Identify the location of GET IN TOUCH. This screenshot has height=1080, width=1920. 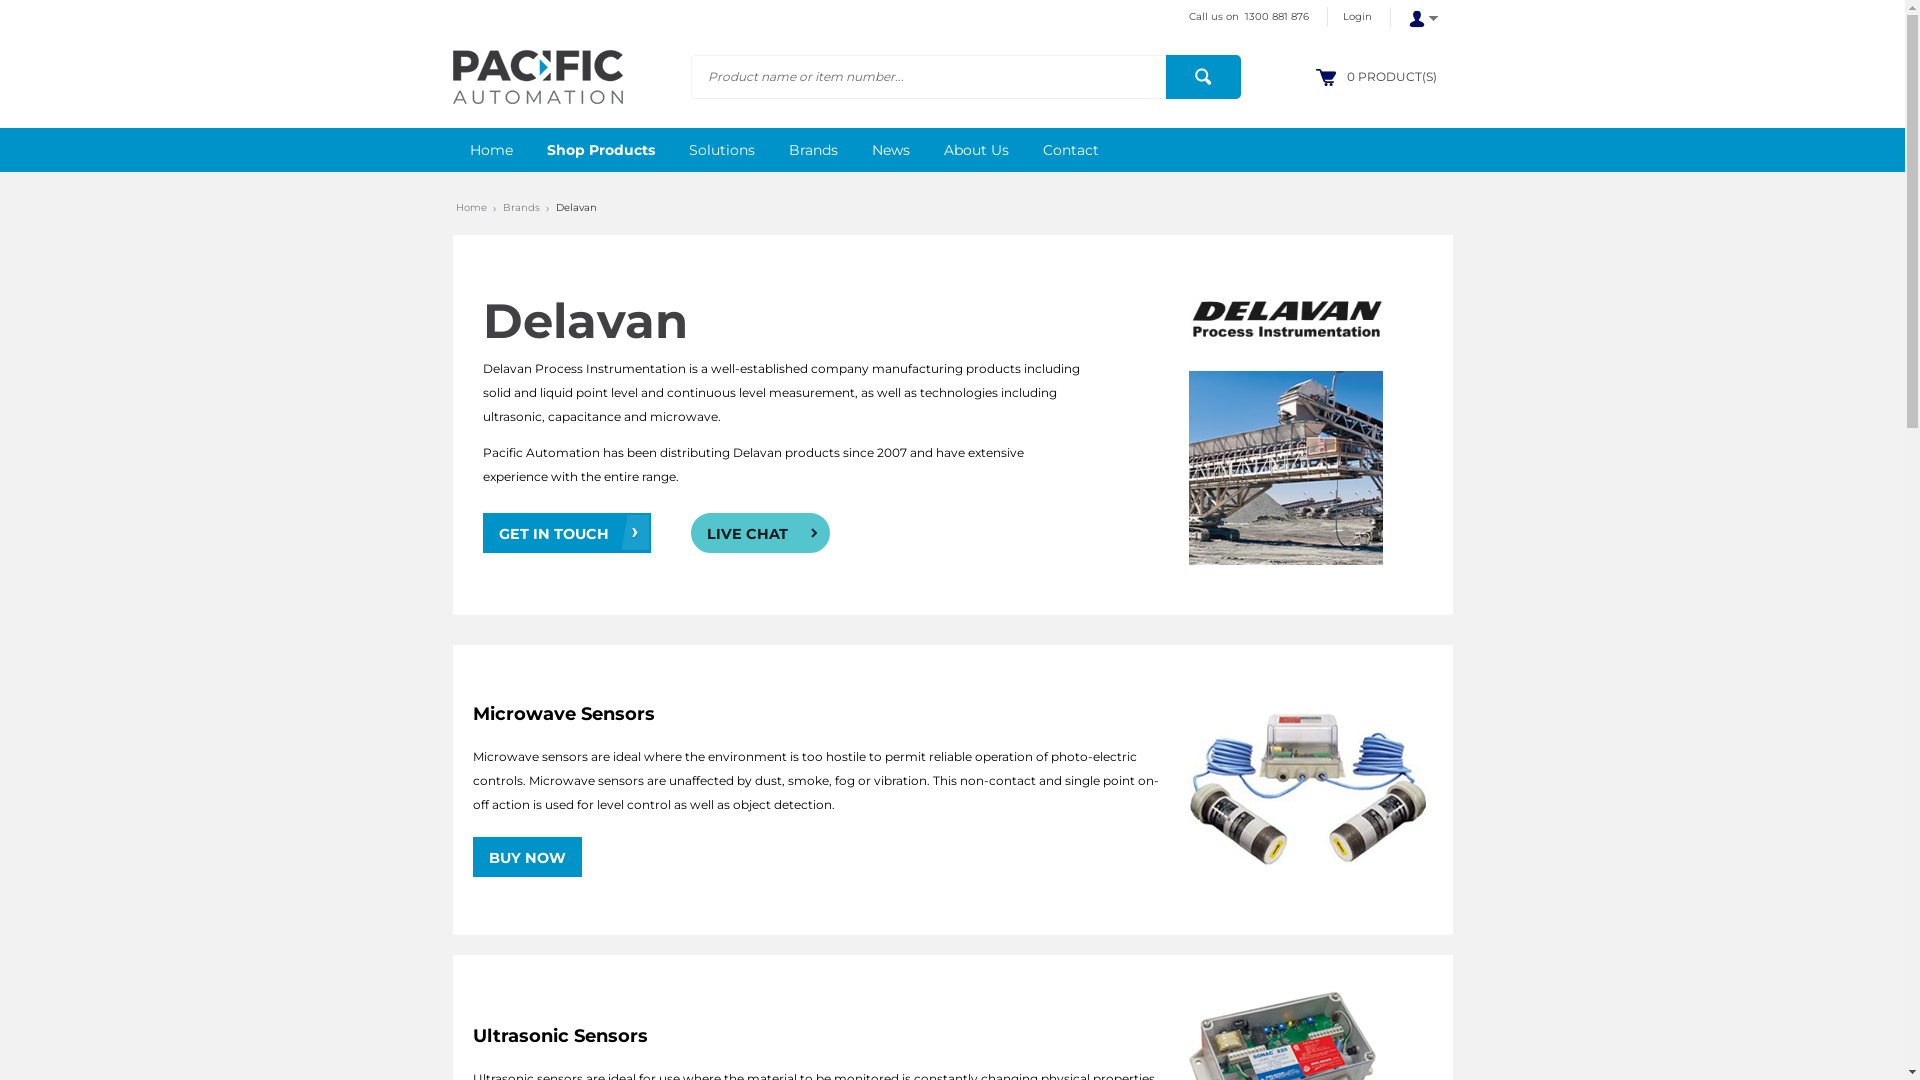
(566, 532).